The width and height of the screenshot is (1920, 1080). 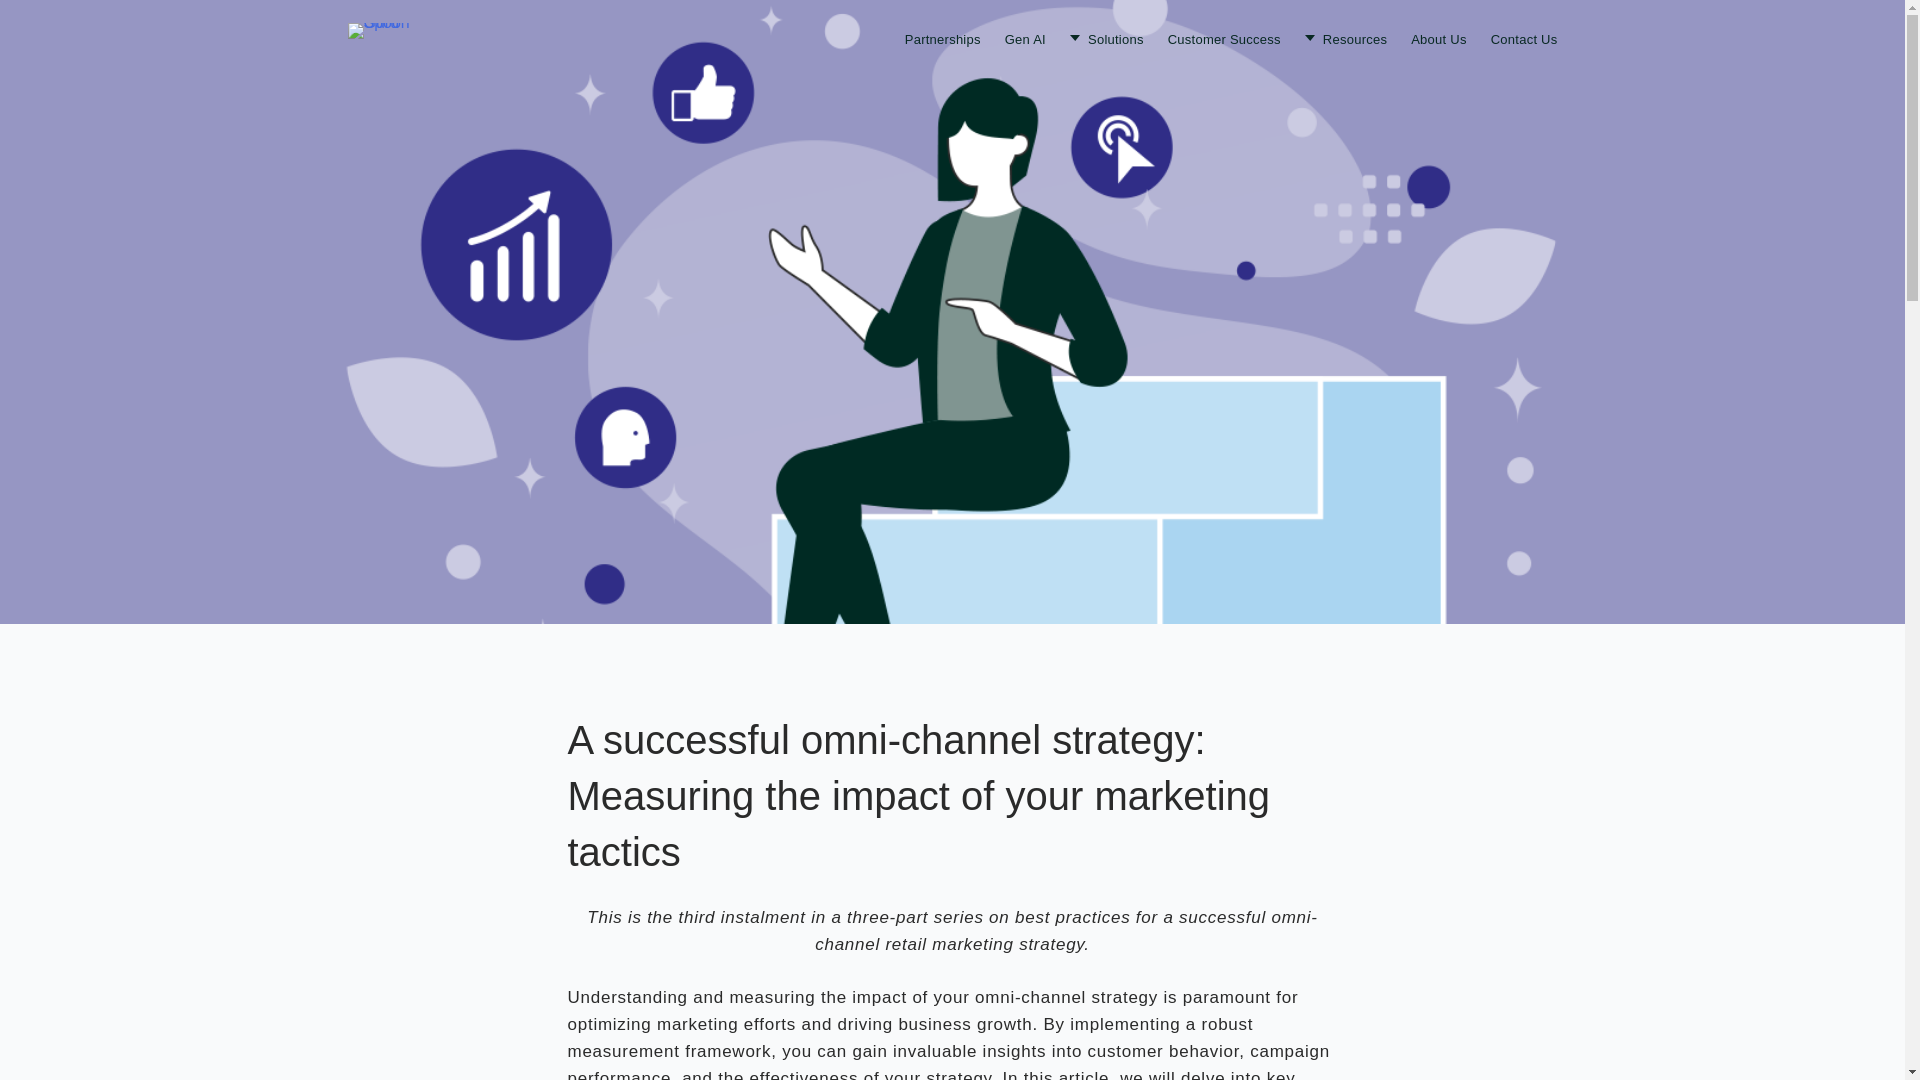 What do you see at coordinates (1524, 40) in the screenshot?
I see `Contact Us` at bounding box center [1524, 40].